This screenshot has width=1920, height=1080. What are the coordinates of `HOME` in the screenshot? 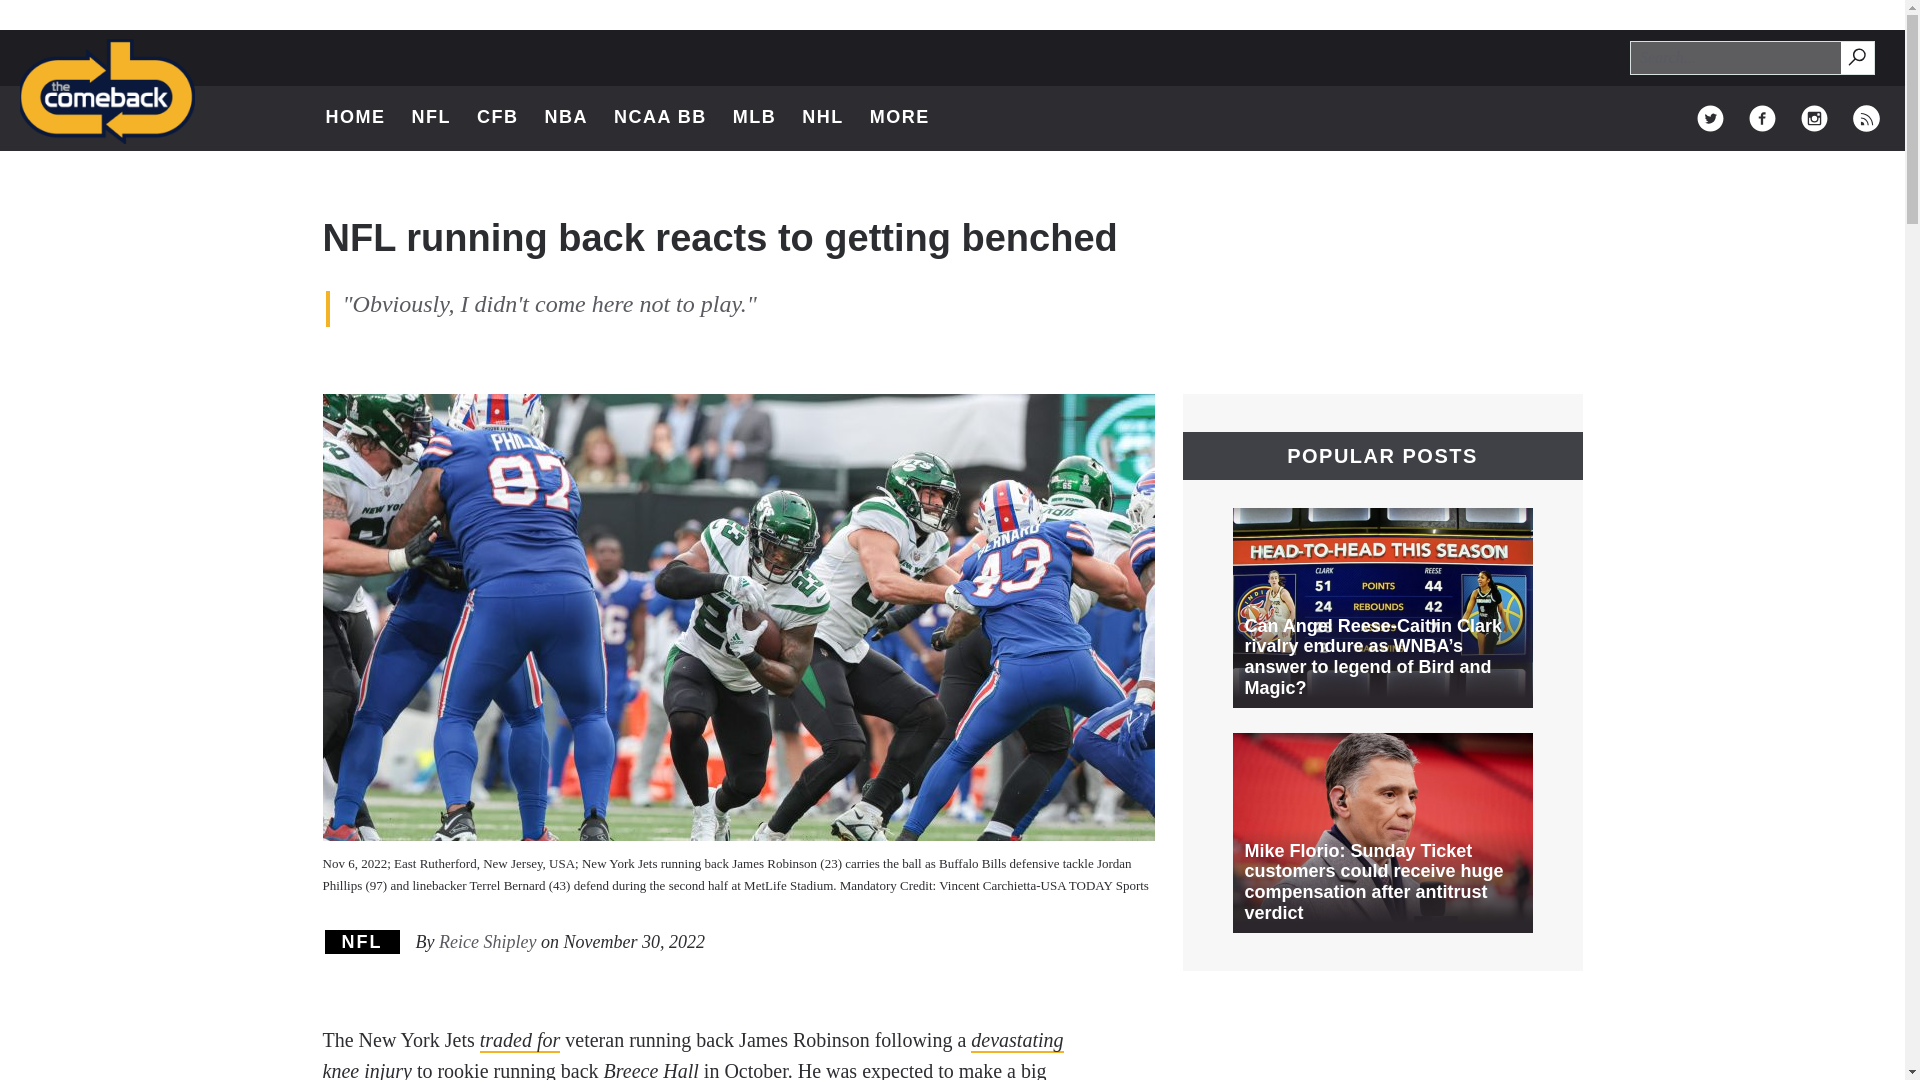 It's located at (565, 118).